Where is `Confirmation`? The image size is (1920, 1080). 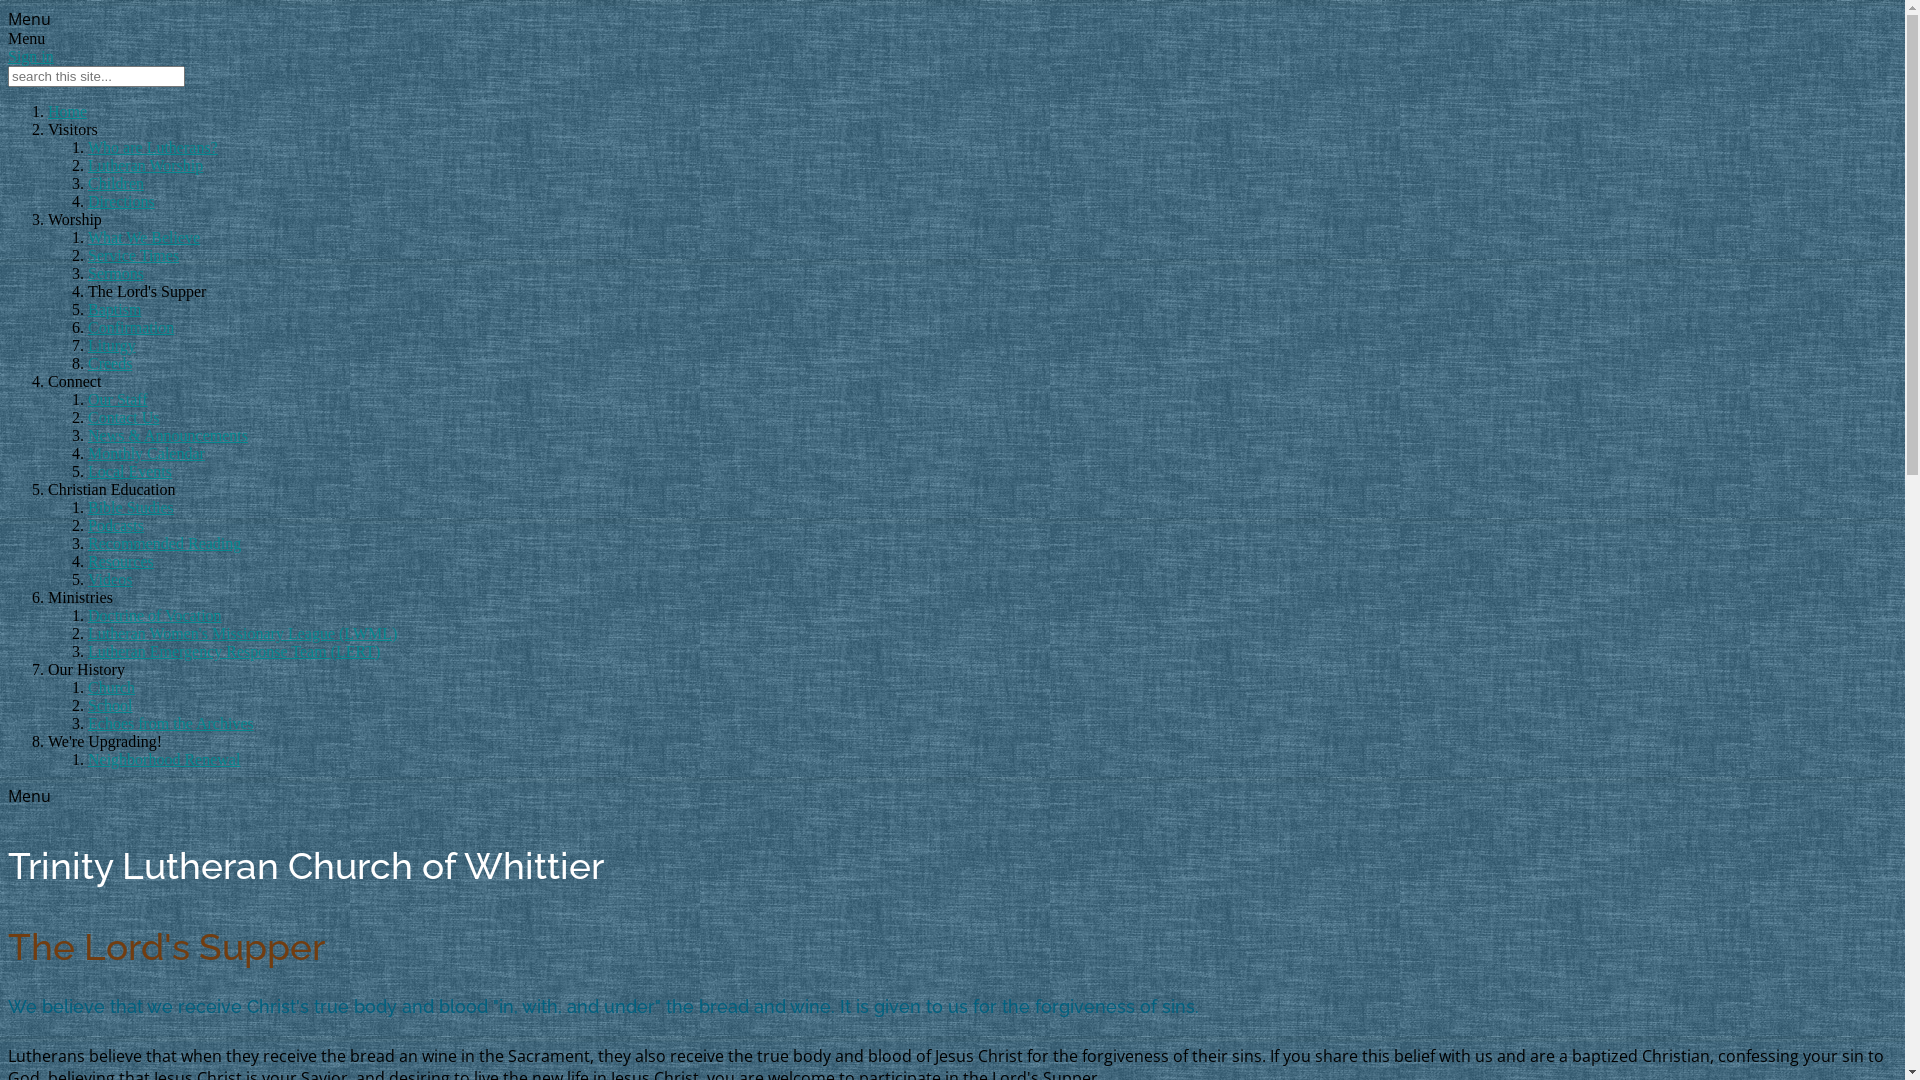 Confirmation is located at coordinates (131, 328).